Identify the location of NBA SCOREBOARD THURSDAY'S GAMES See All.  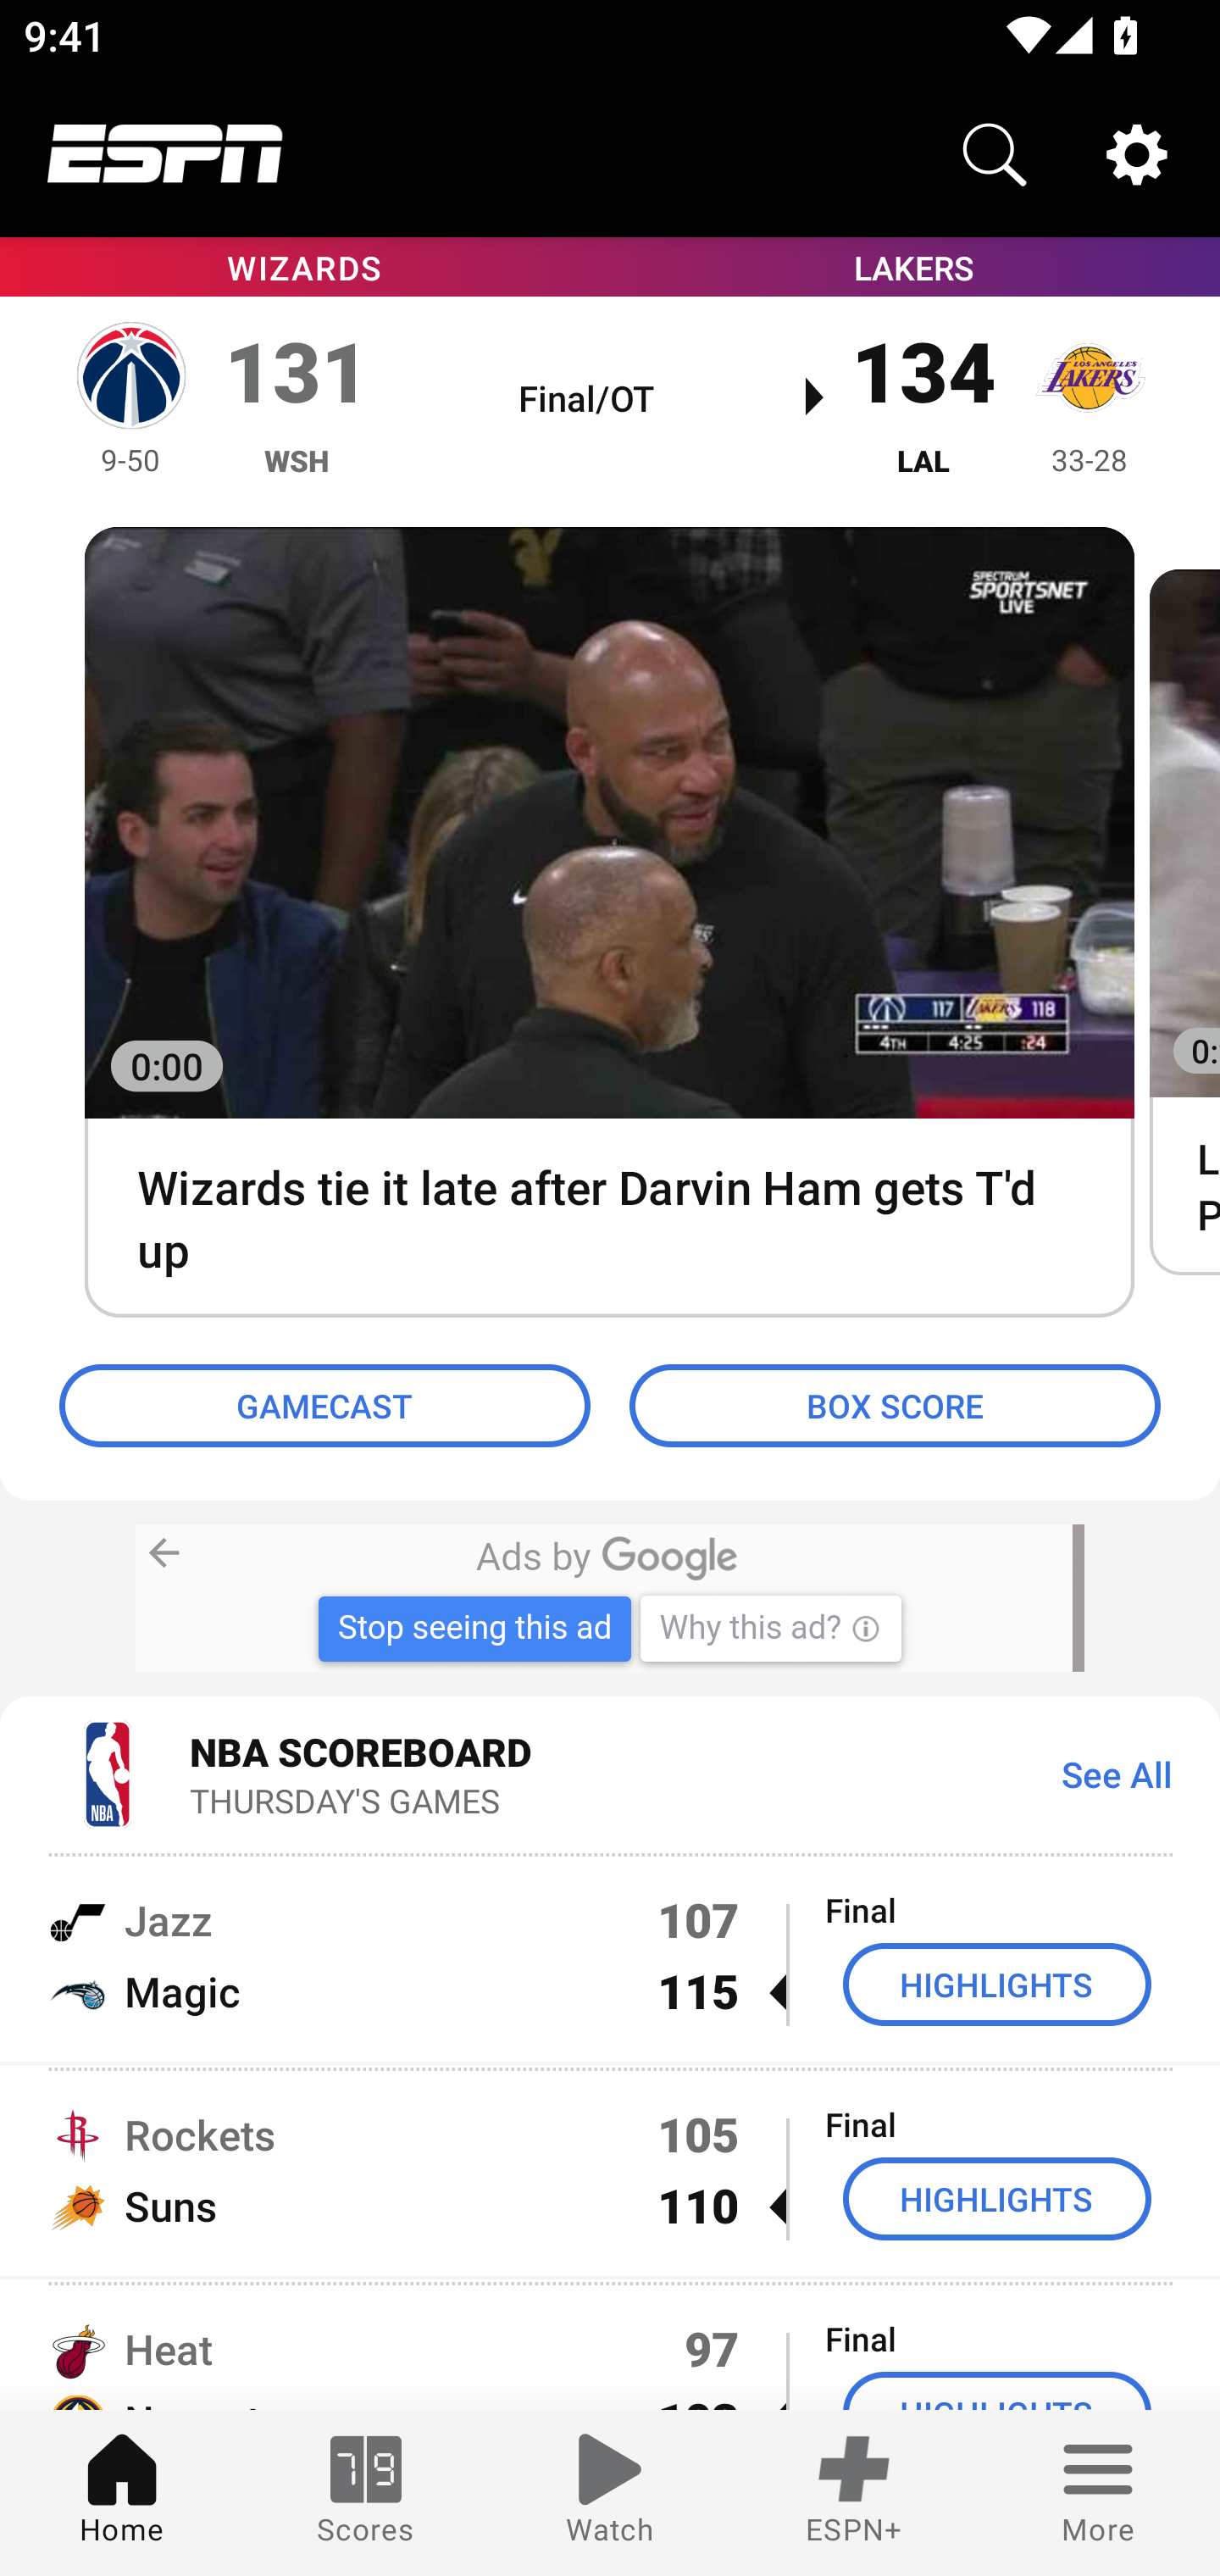
(610, 1773).